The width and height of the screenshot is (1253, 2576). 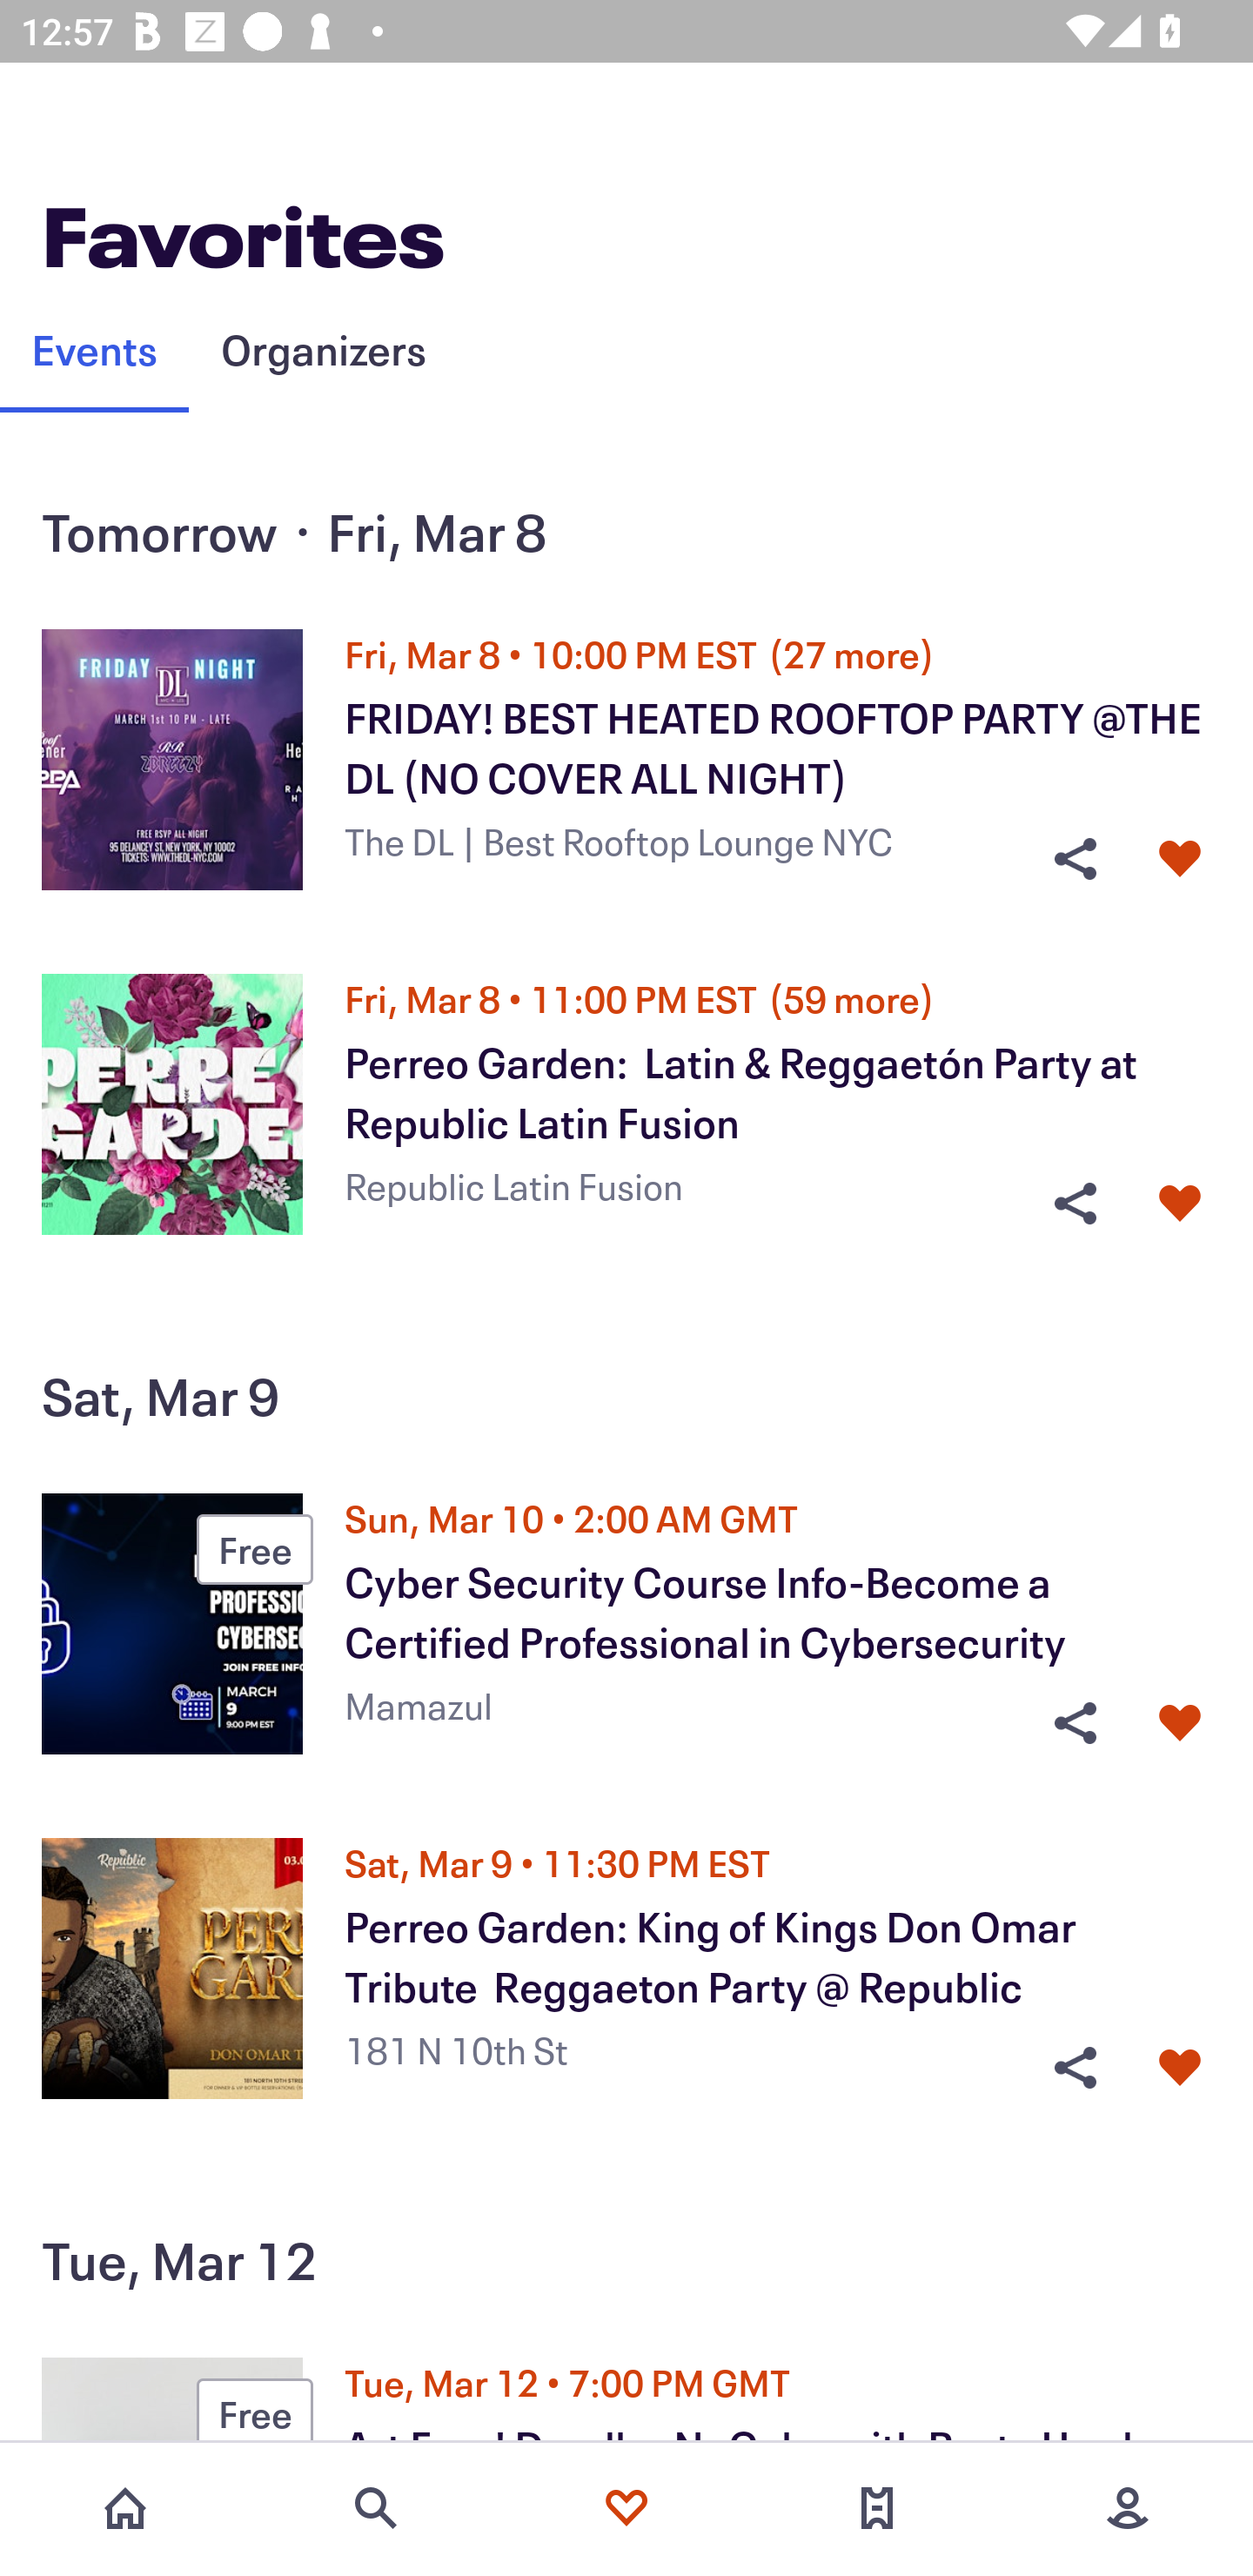 What do you see at coordinates (877, 2508) in the screenshot?
I see `Tickets` at bounding box center [877, 2508].